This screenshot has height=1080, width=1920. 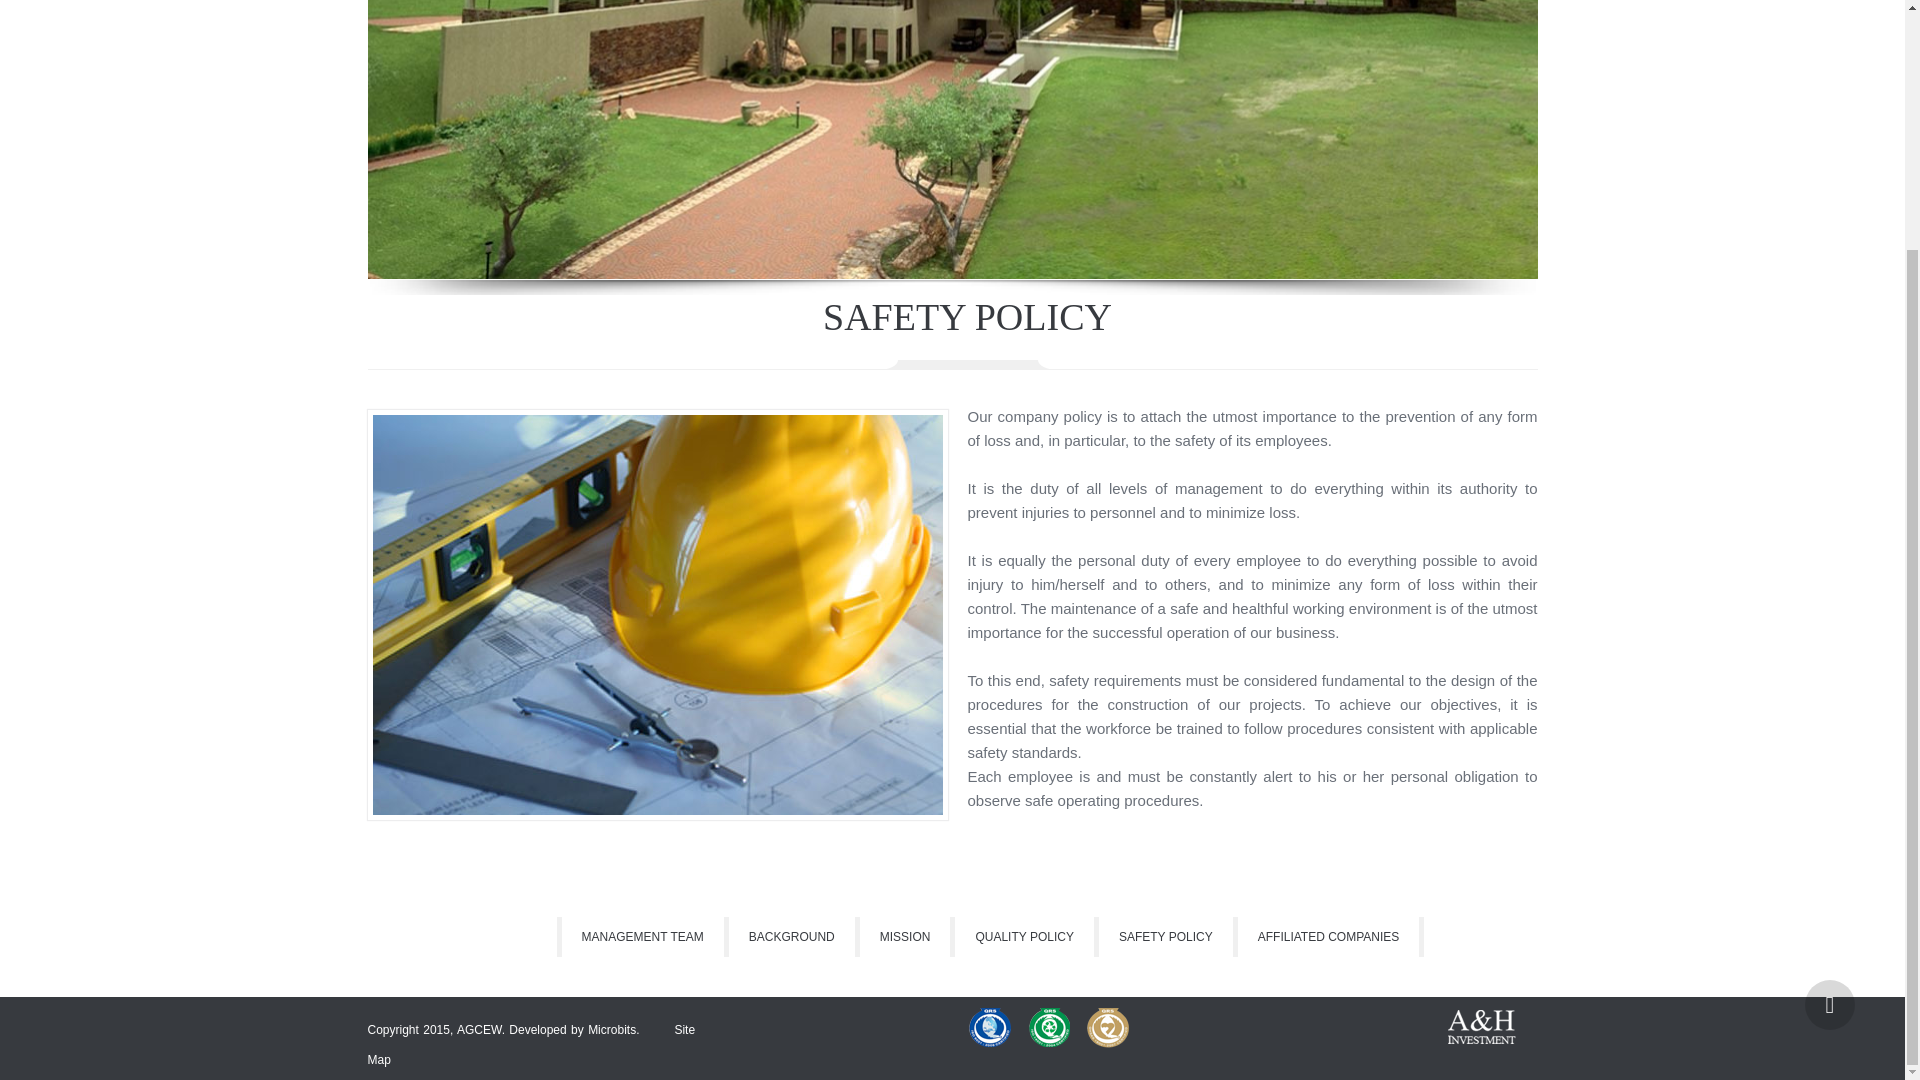 I want to click on SAFETY POLICY, so click(x=1168, y=936).